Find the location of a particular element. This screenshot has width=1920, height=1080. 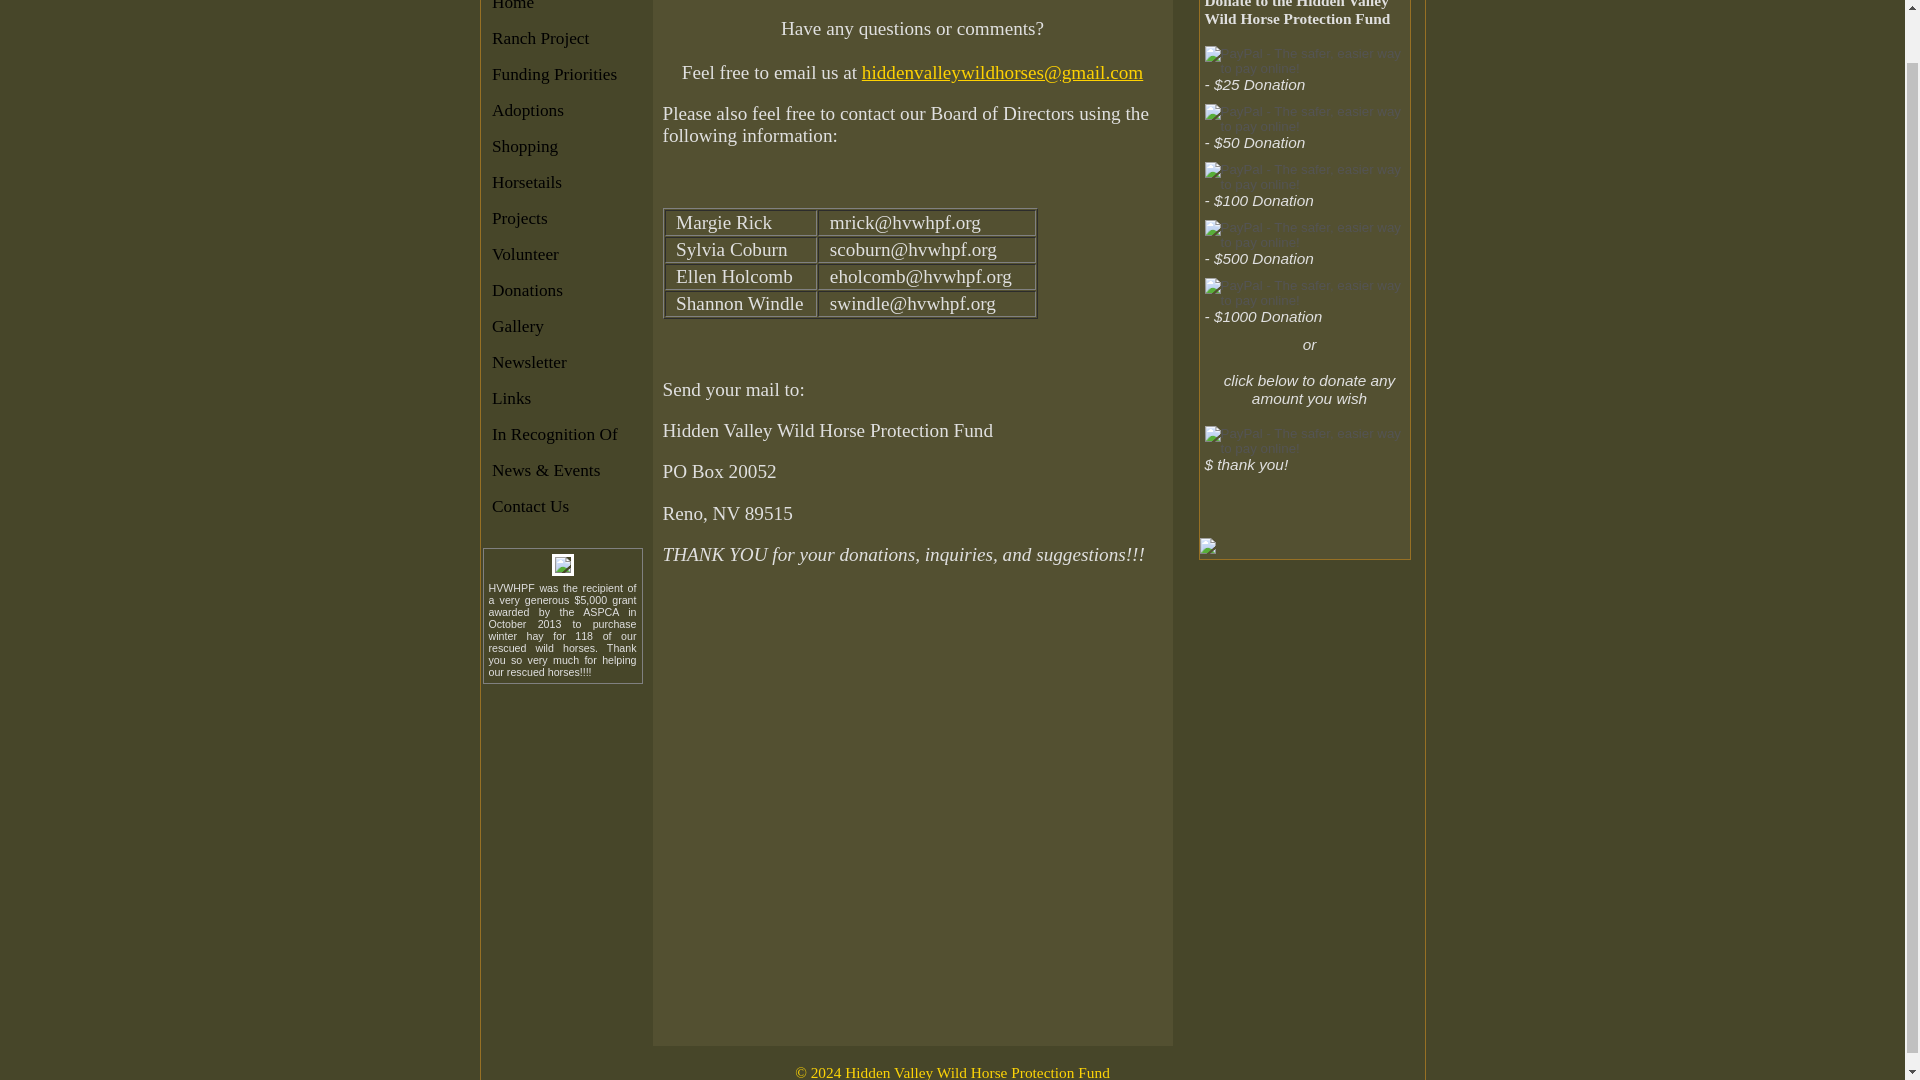

Donations is located at coordinates (562, 291).